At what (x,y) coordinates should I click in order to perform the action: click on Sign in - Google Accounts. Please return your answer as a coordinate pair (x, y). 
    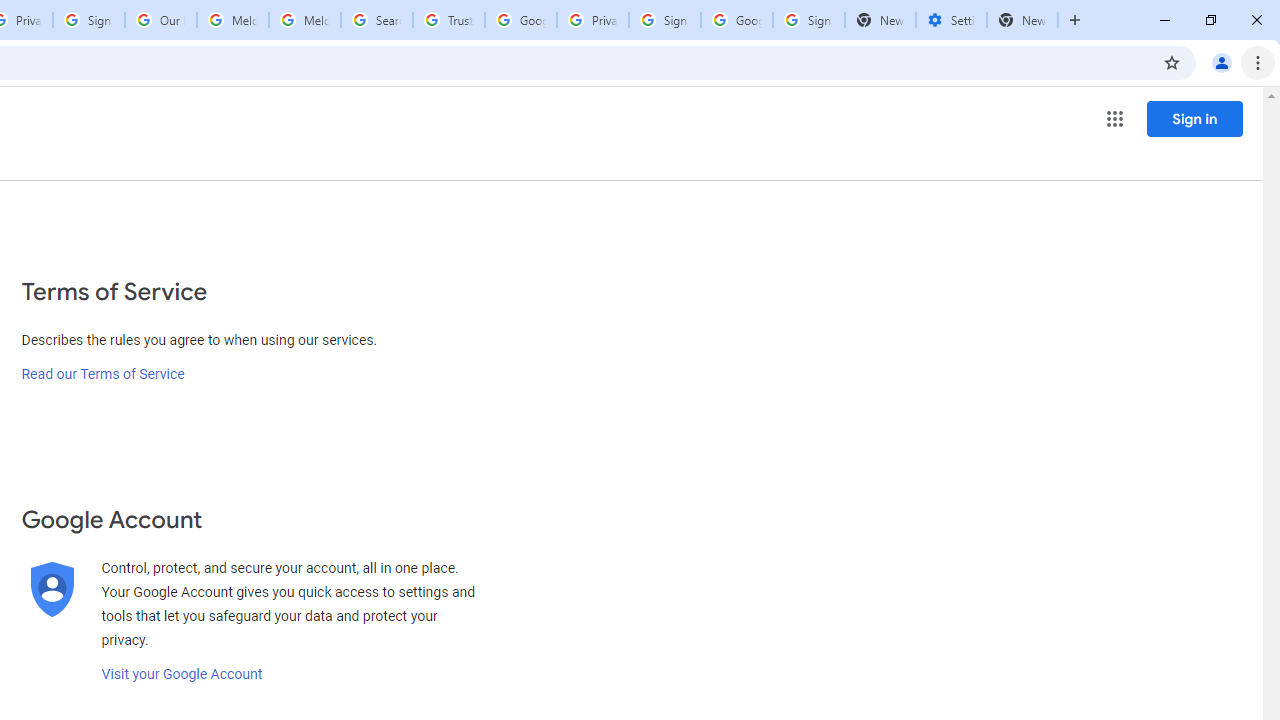
    Looking at the image, I should click on (664, 20).